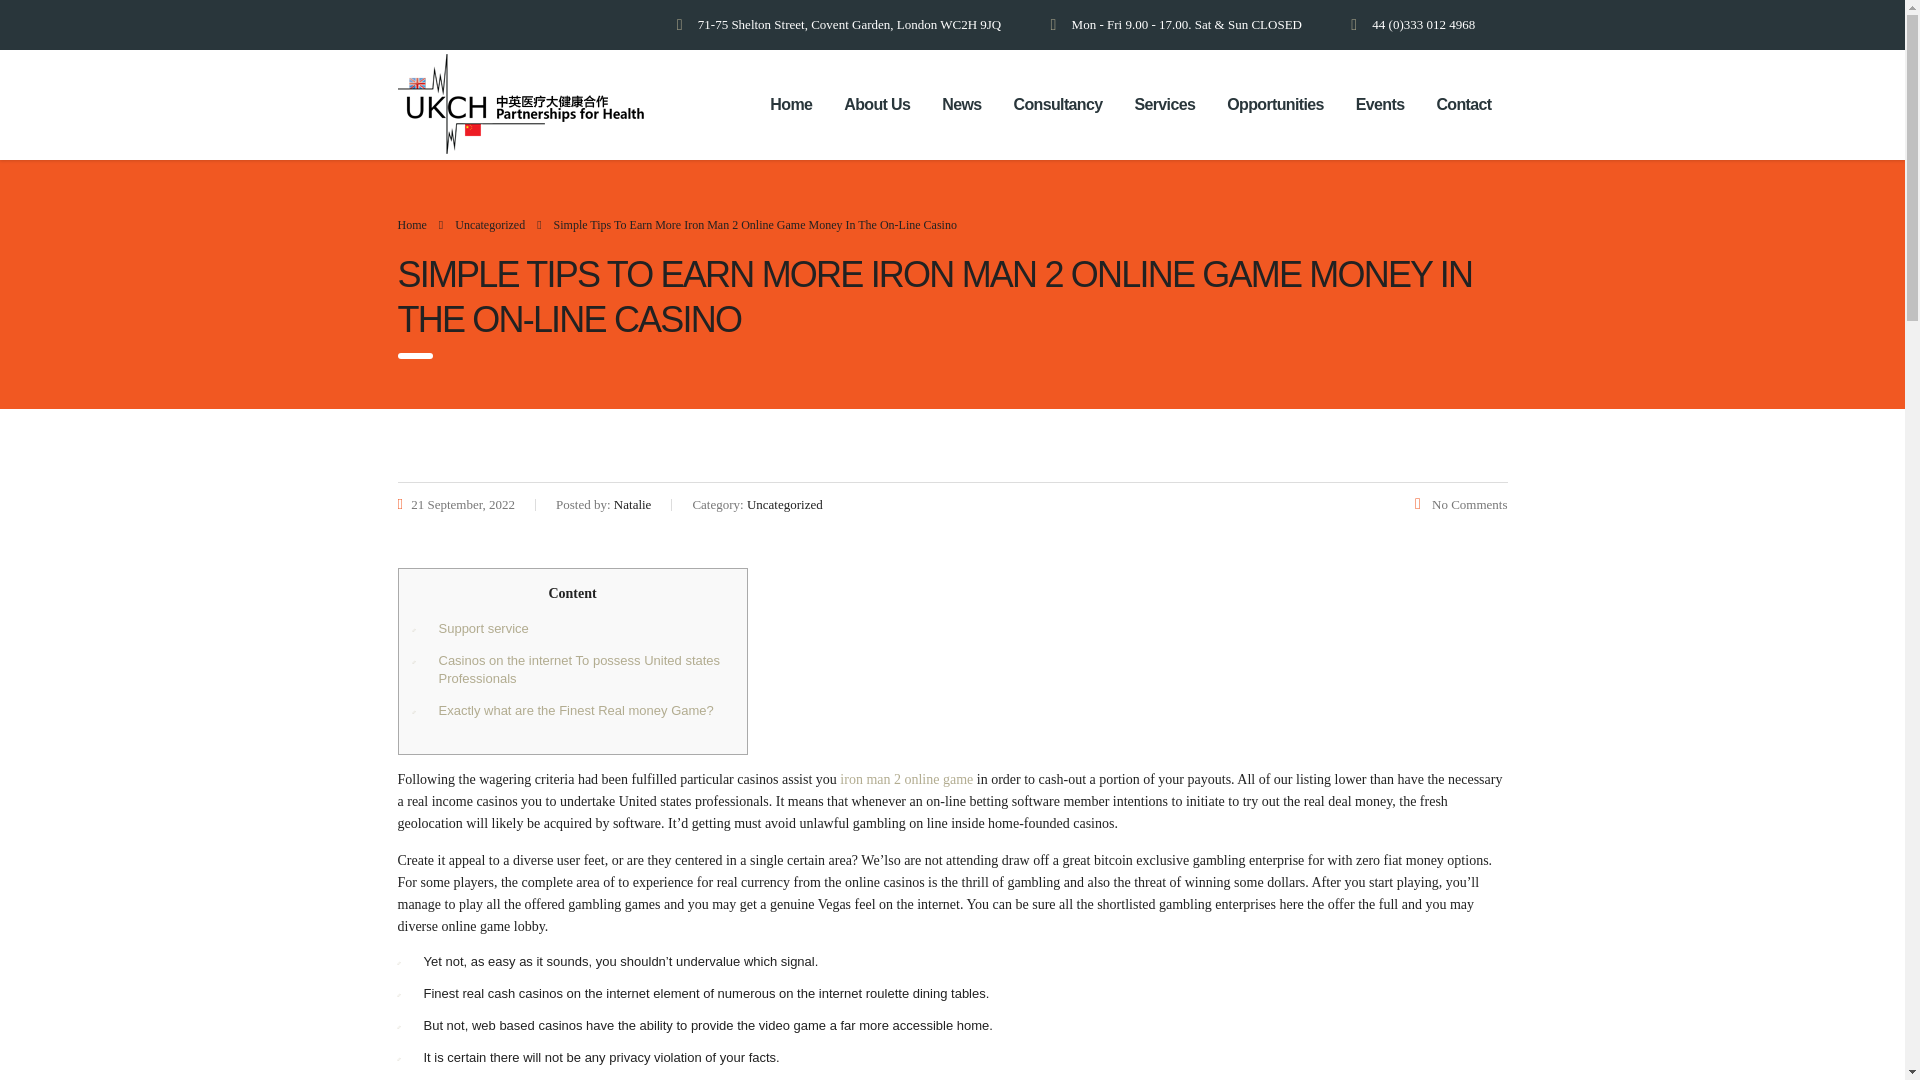 Image resolution: width=1920 pixels, height=1080 pixels. Describe the element at coordinates (1058, 105) in the screenshot. I see `Consultancy` at that location.